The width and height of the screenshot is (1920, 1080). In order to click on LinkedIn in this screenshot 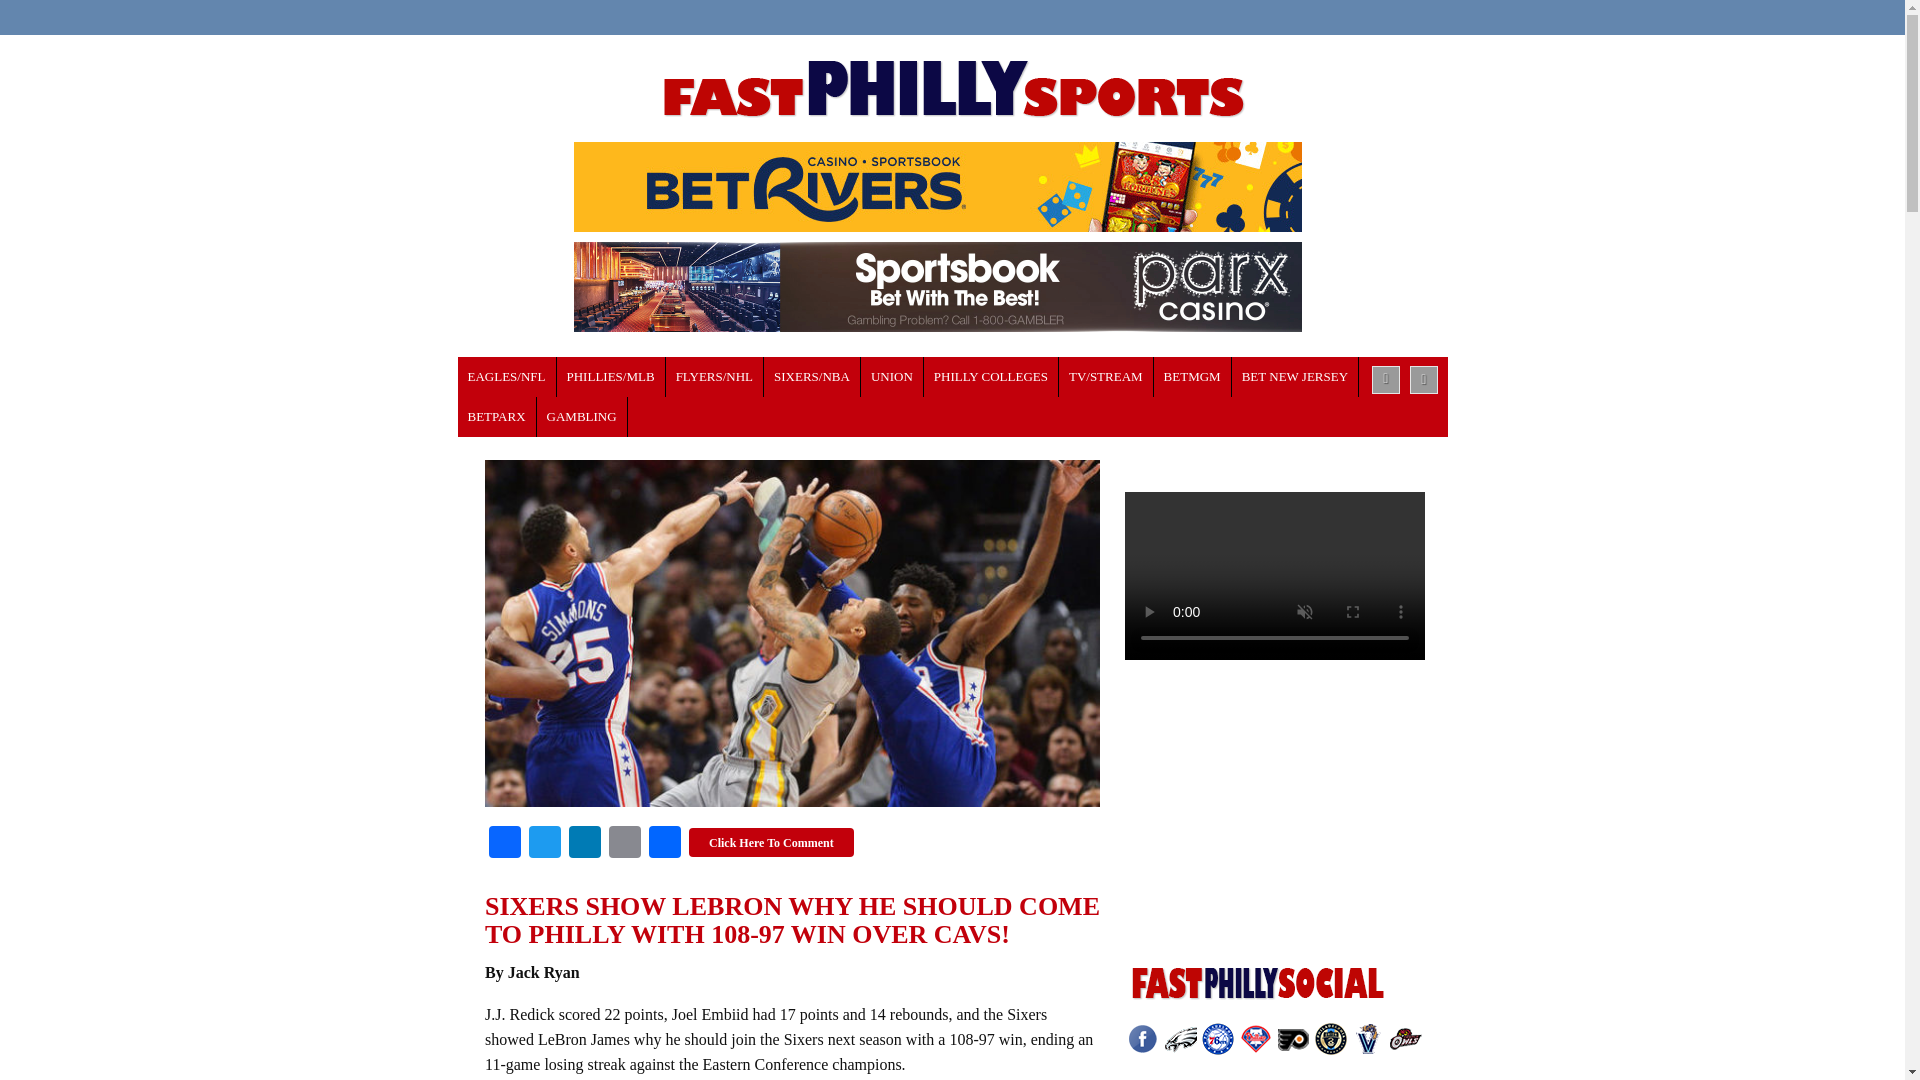, I will do `click(584, 844)`.